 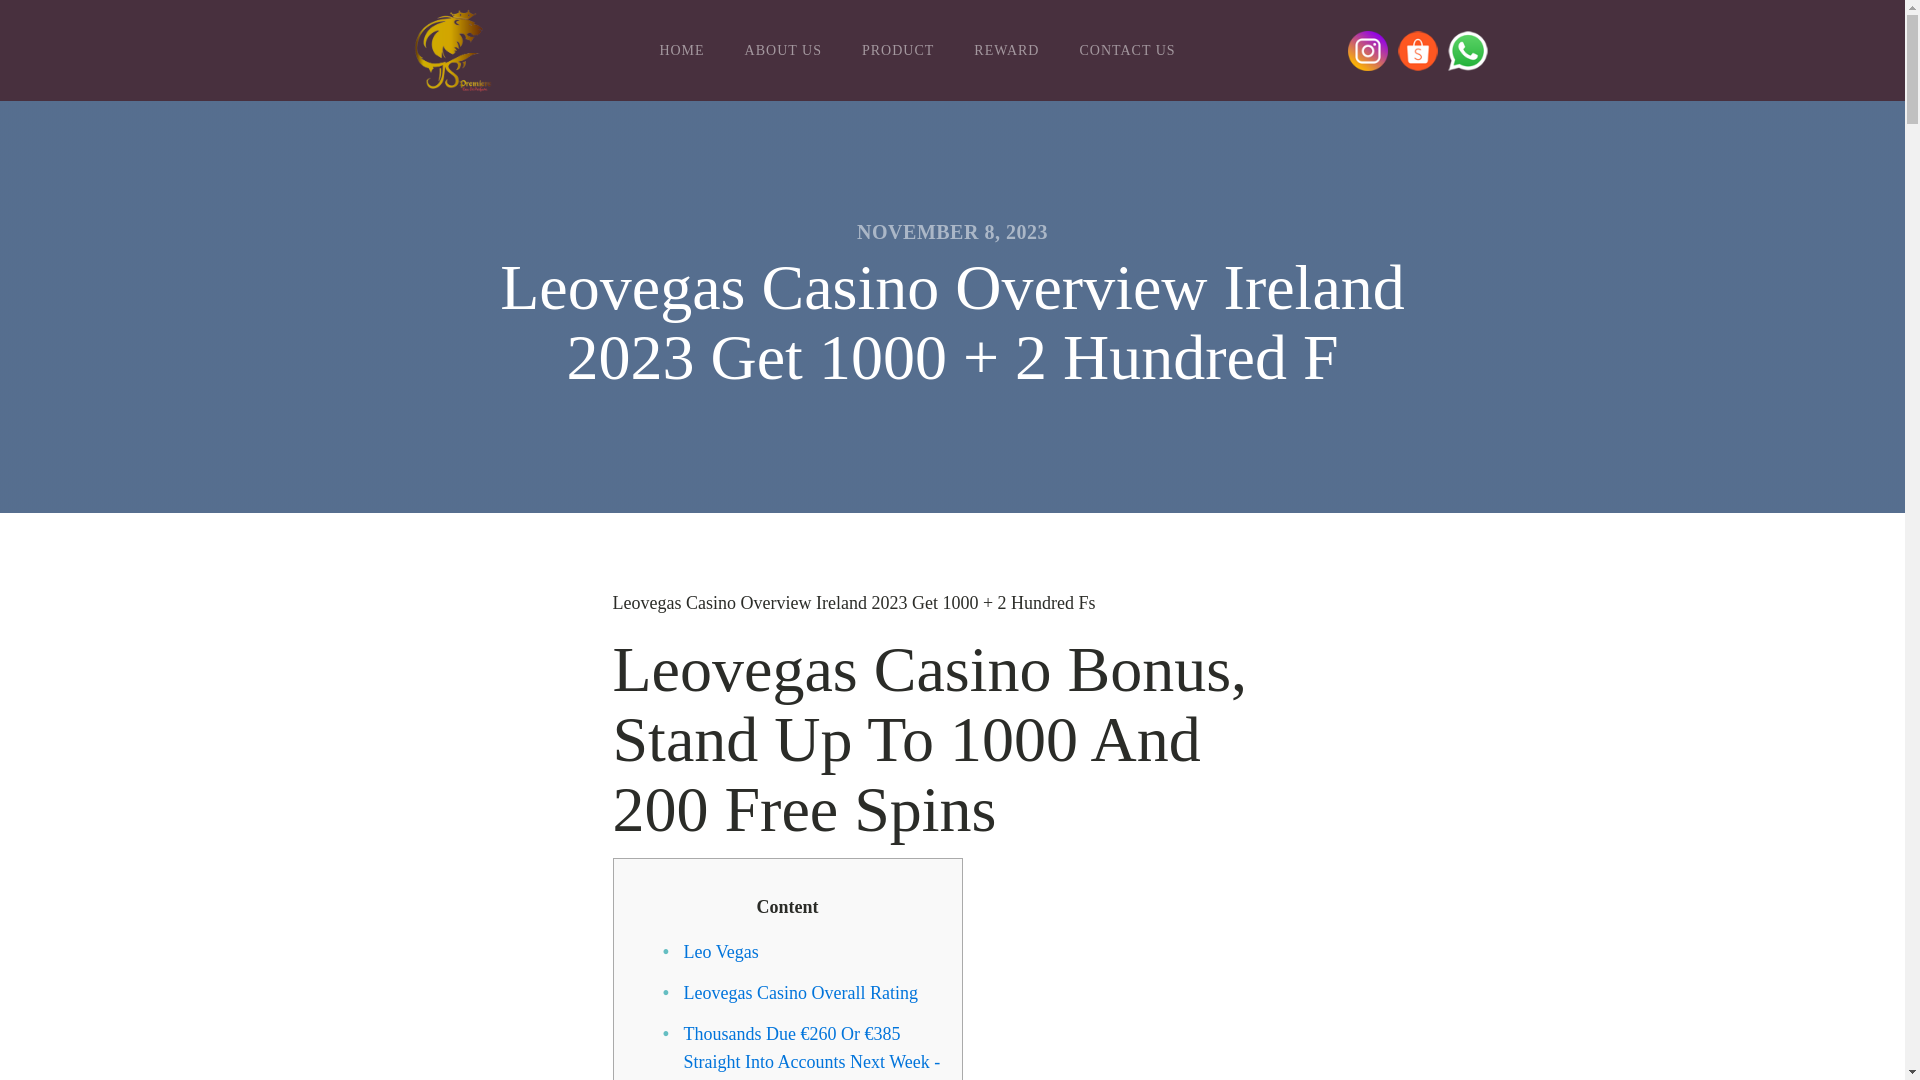 I want to click on Leovegas Casino Overall Rating, so click(x=800, y=992).